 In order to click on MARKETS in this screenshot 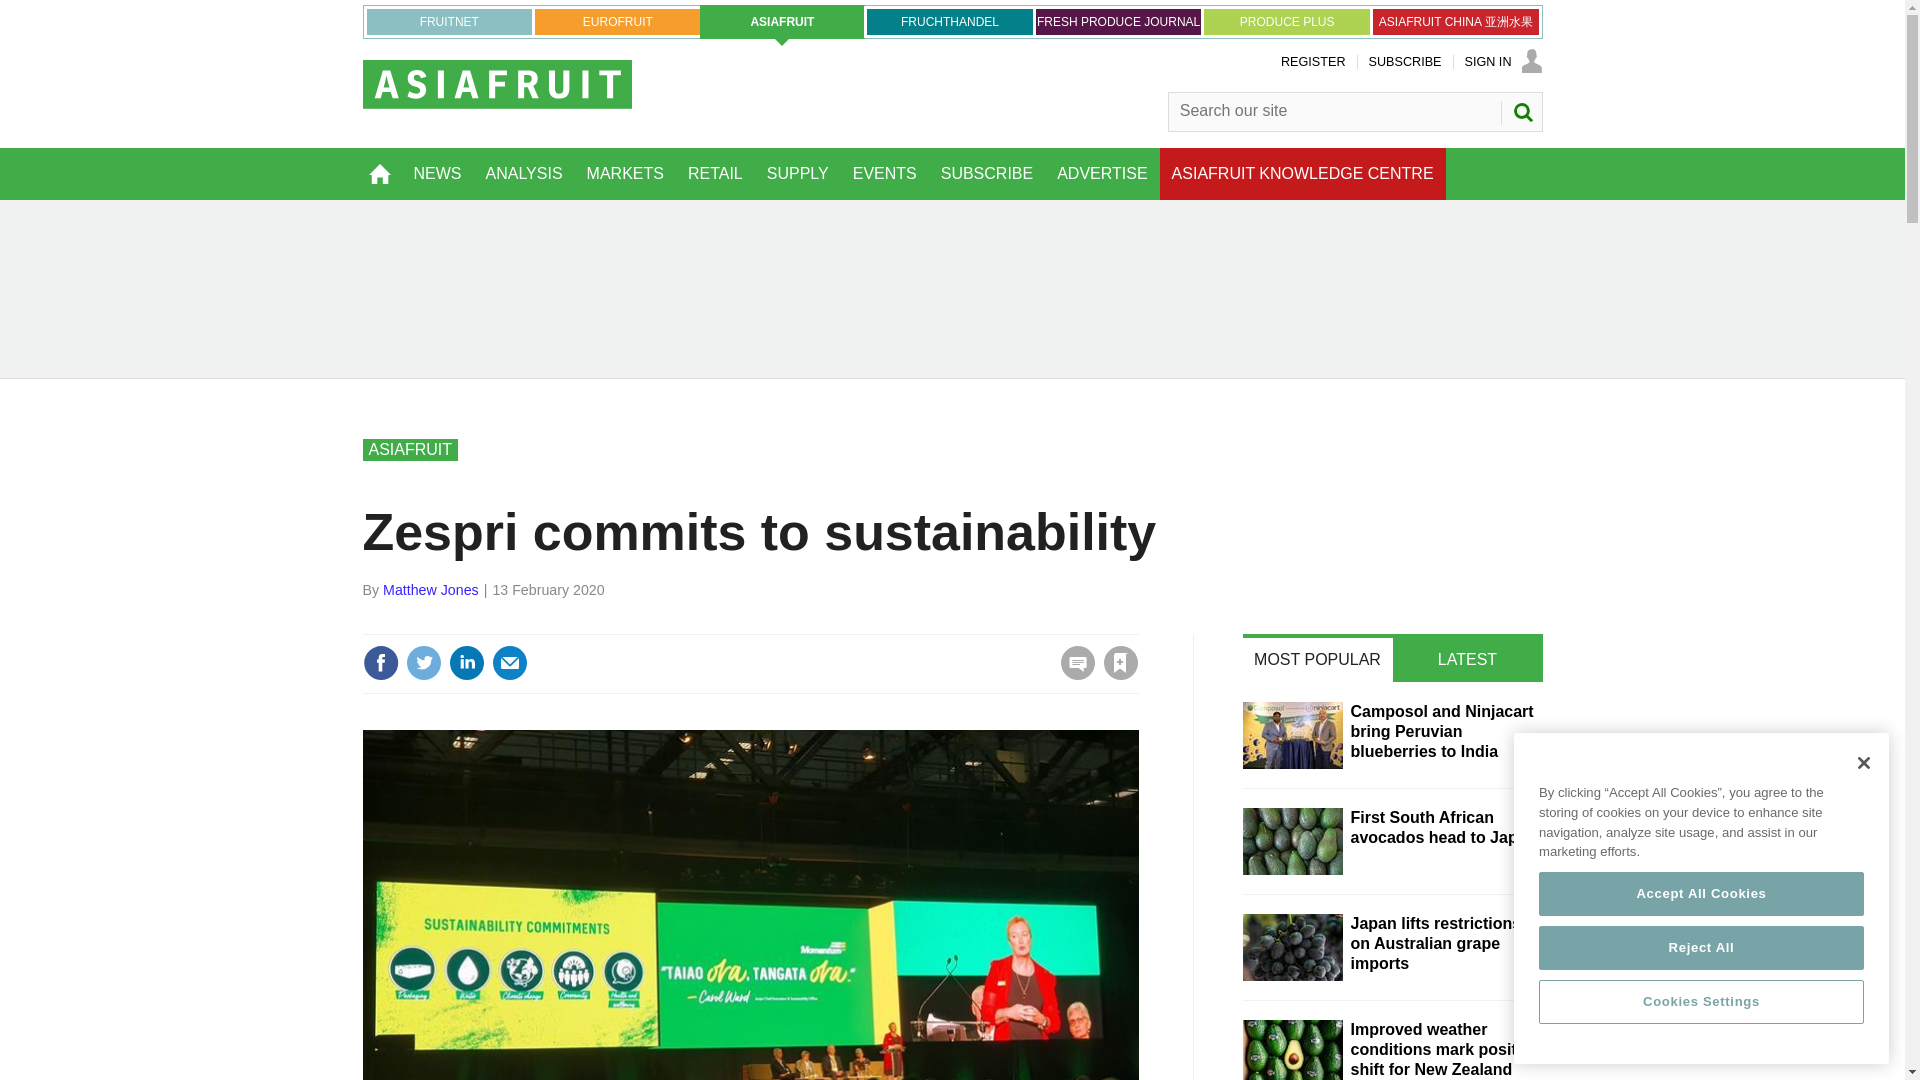, I will do `click(624, 173)`.